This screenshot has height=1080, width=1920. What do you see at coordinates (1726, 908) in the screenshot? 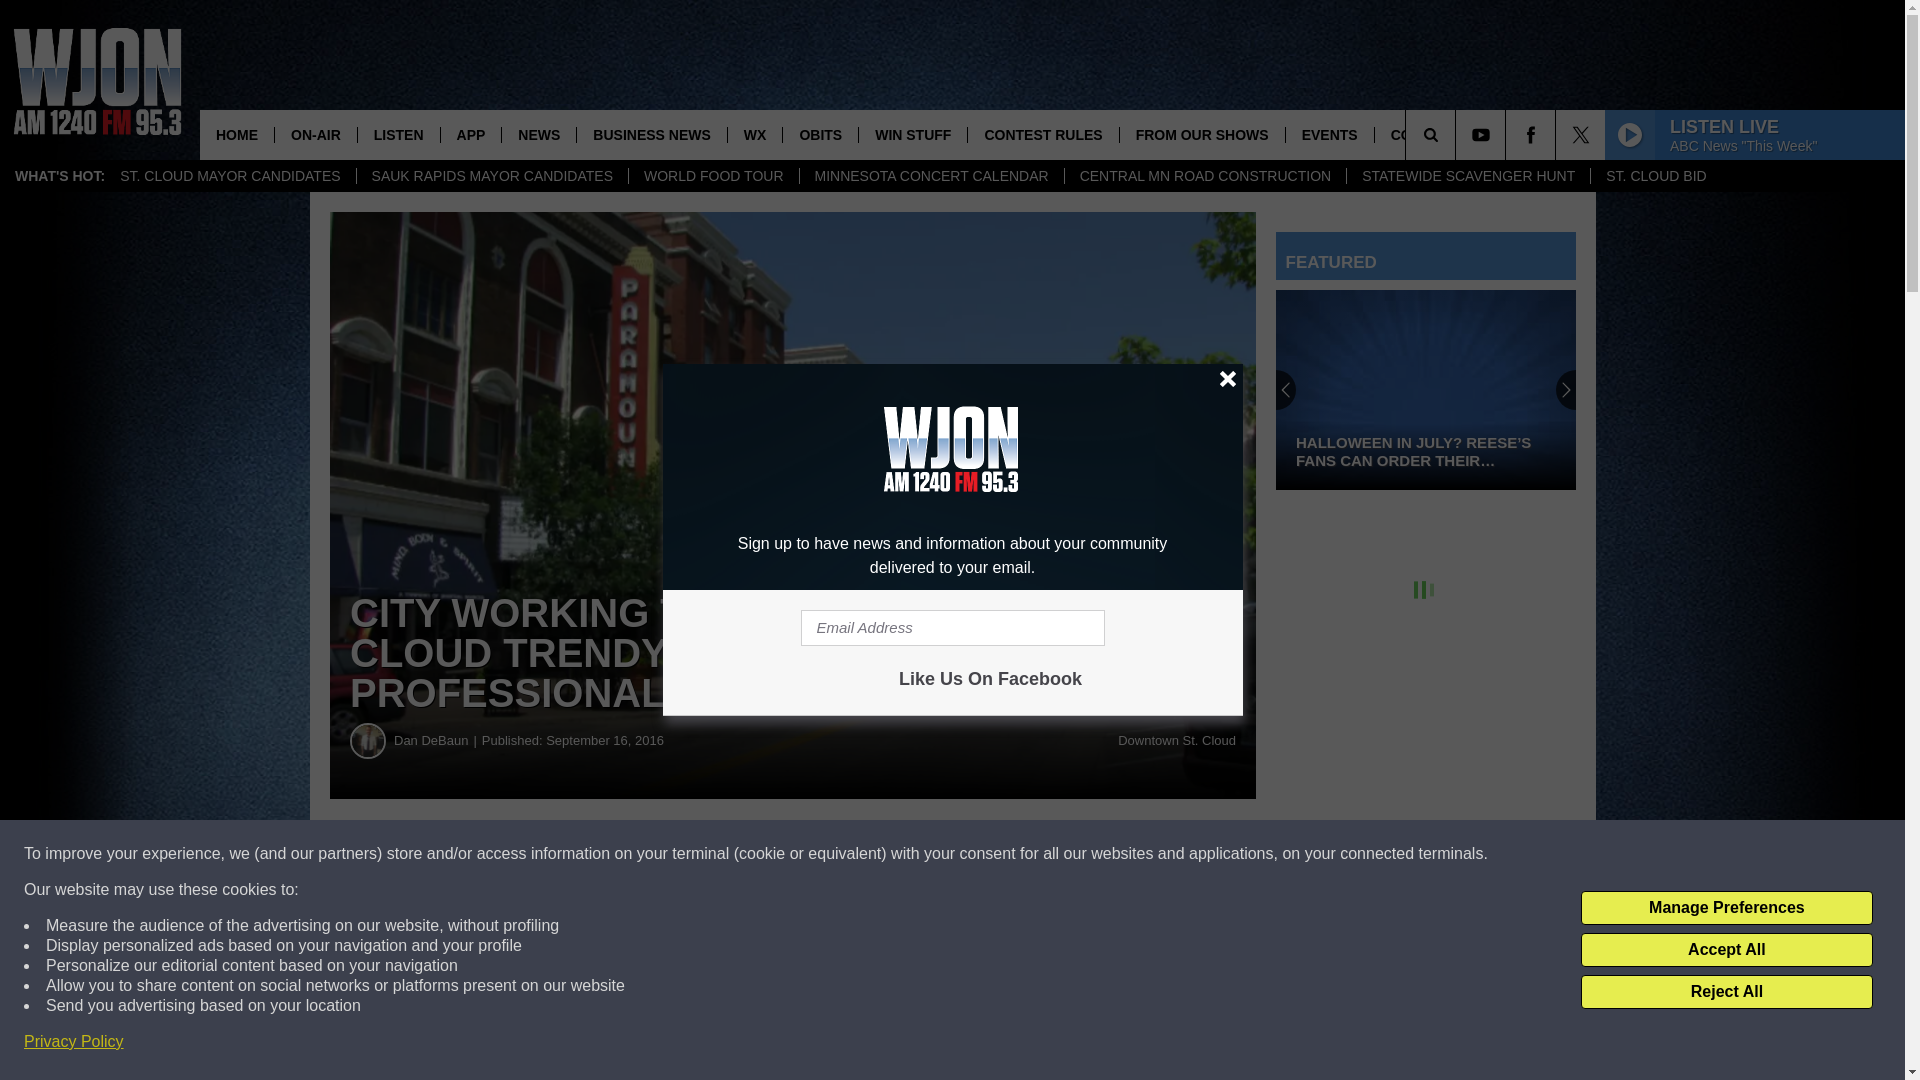
I see `Manage Preferences` at bounding box center [1726, 908].